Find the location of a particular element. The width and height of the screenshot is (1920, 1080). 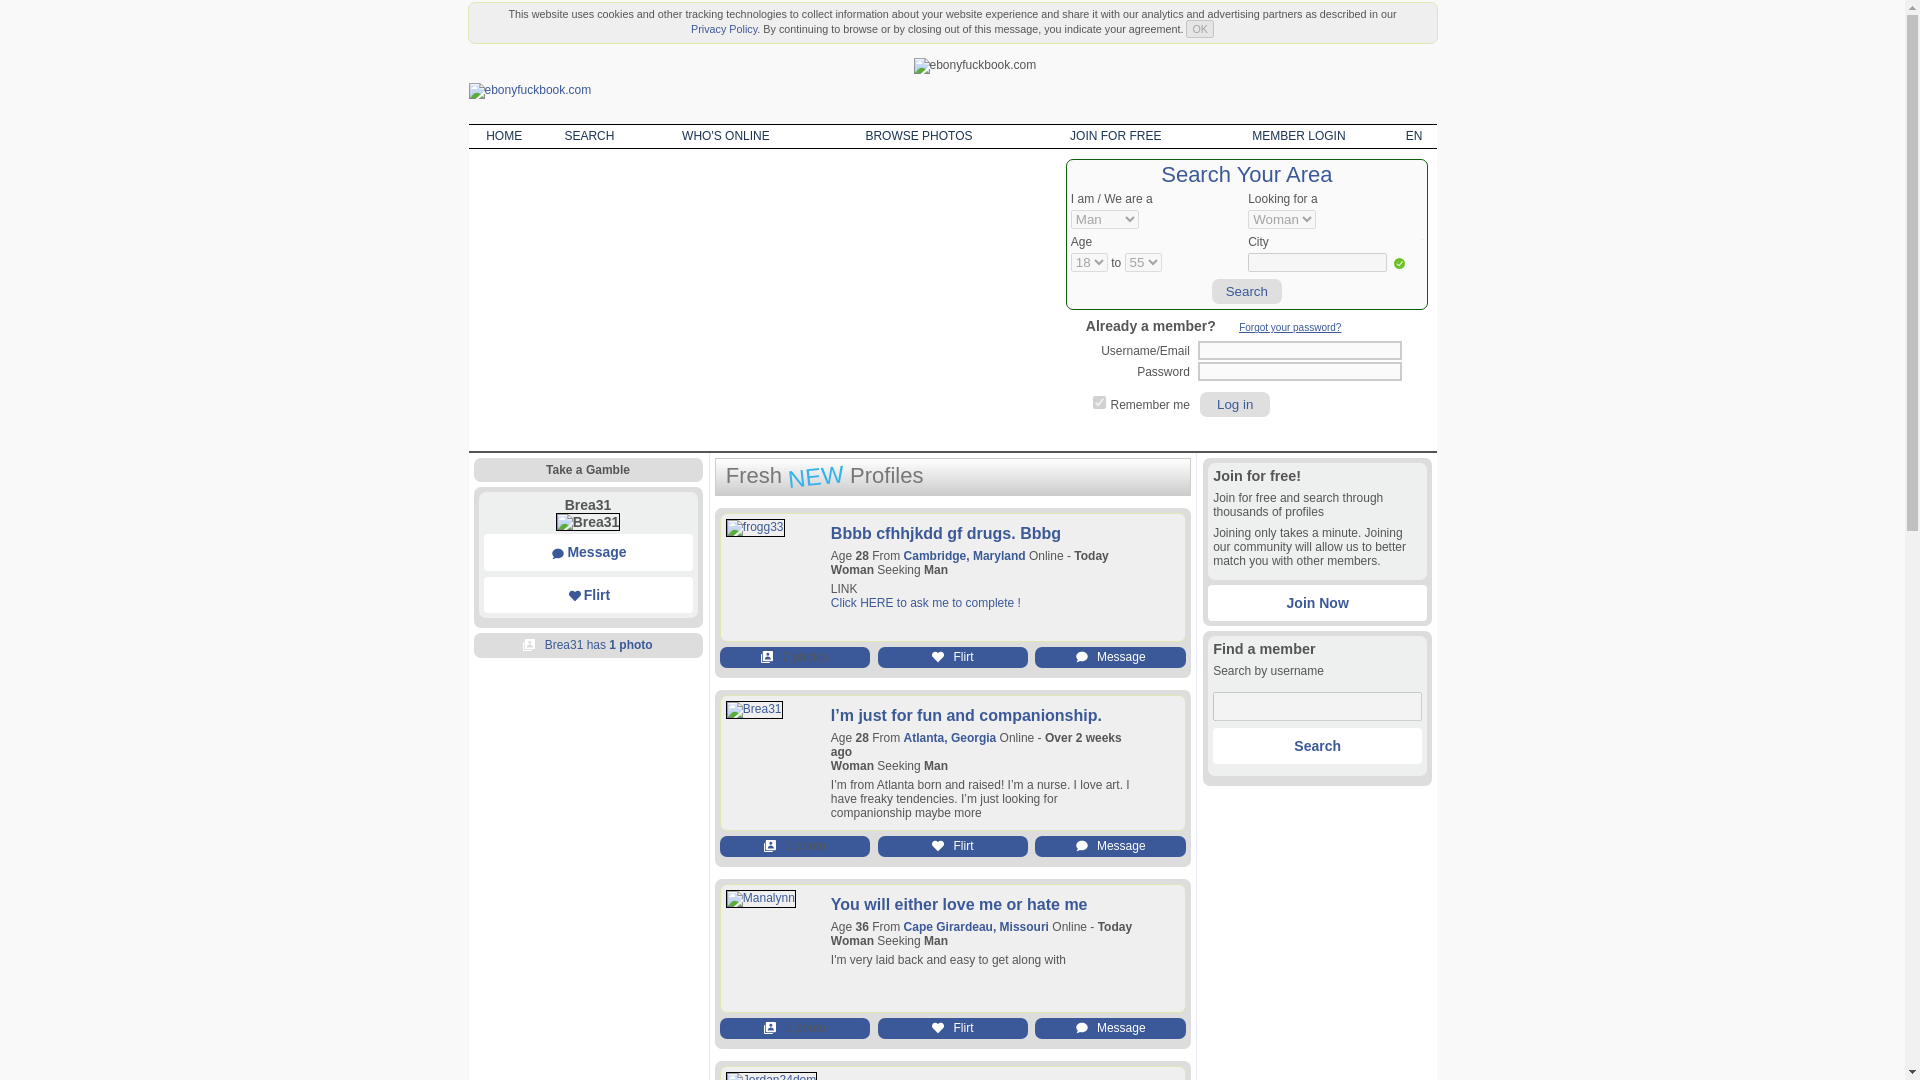

Privacy Policy is located at coordinates (724, 28).